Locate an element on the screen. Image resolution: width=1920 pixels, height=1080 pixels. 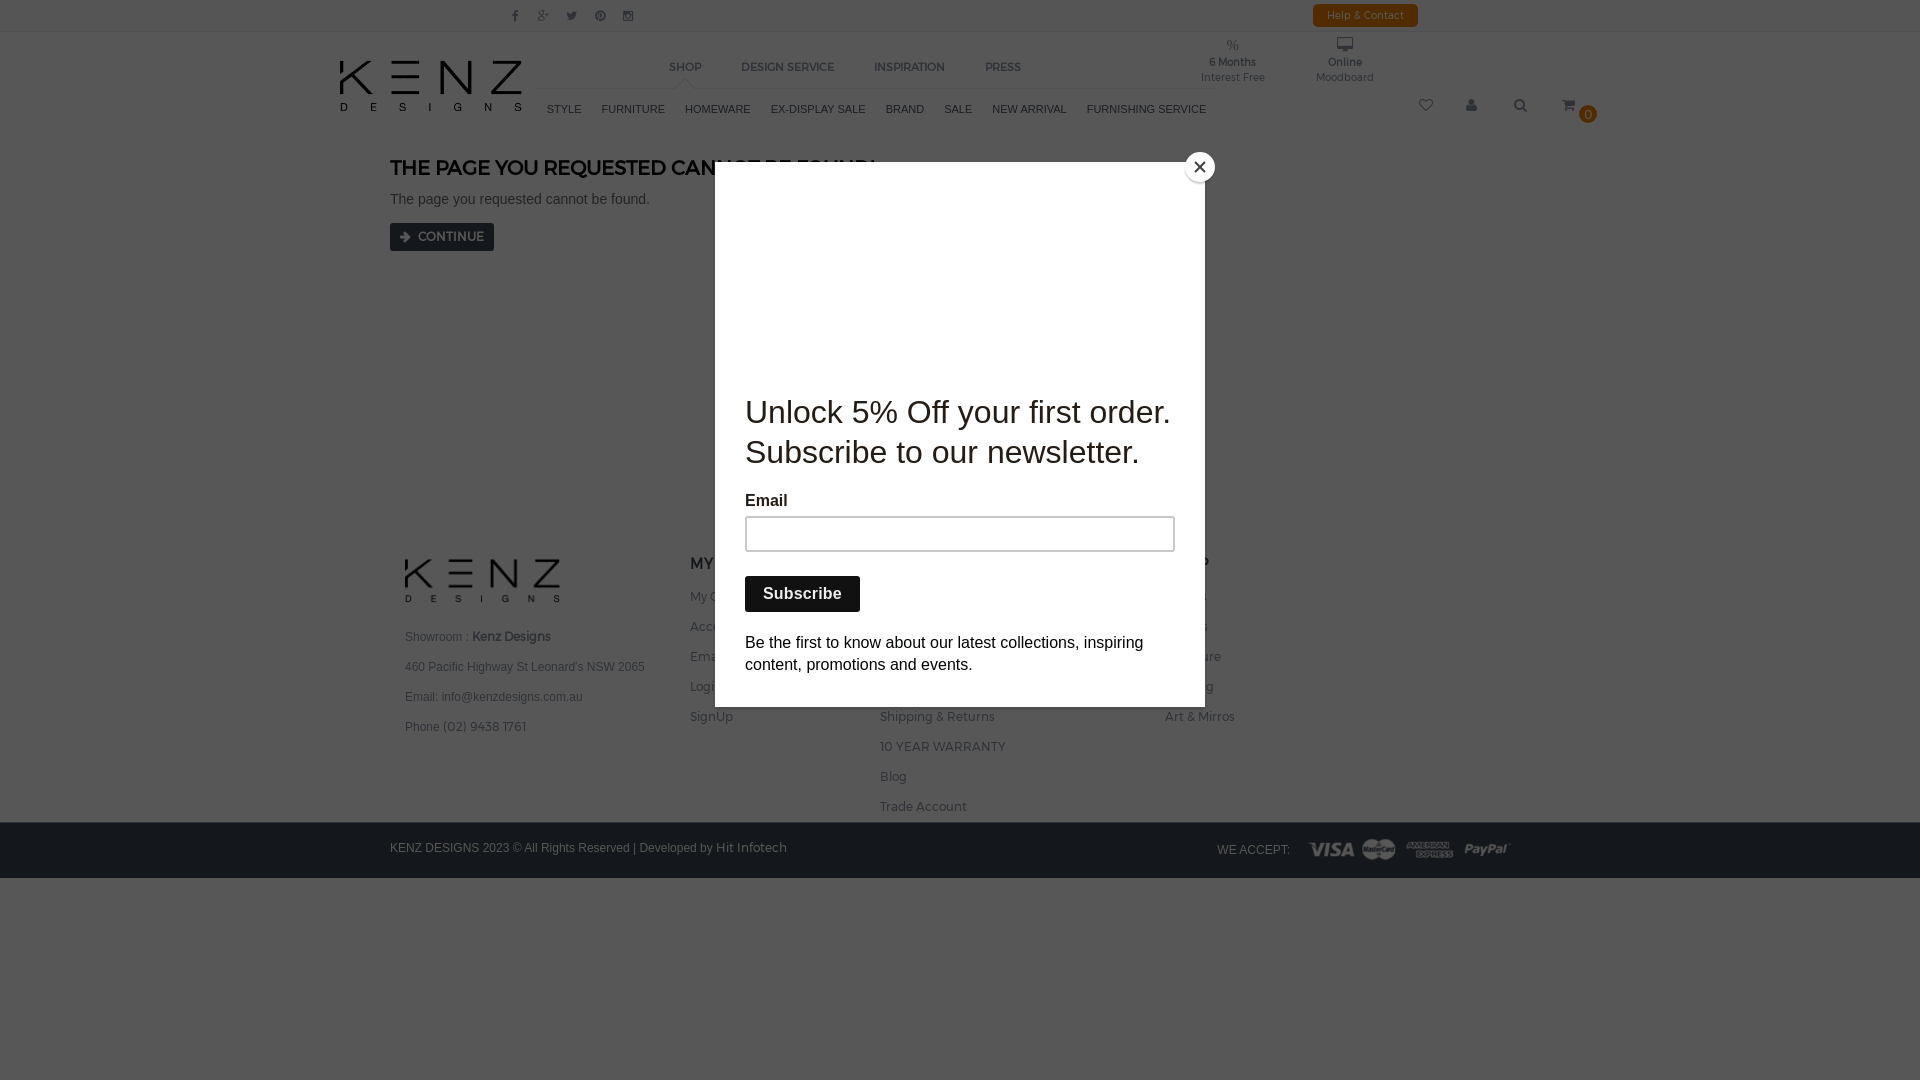
Favorite is located at coordinates (1428, 106).